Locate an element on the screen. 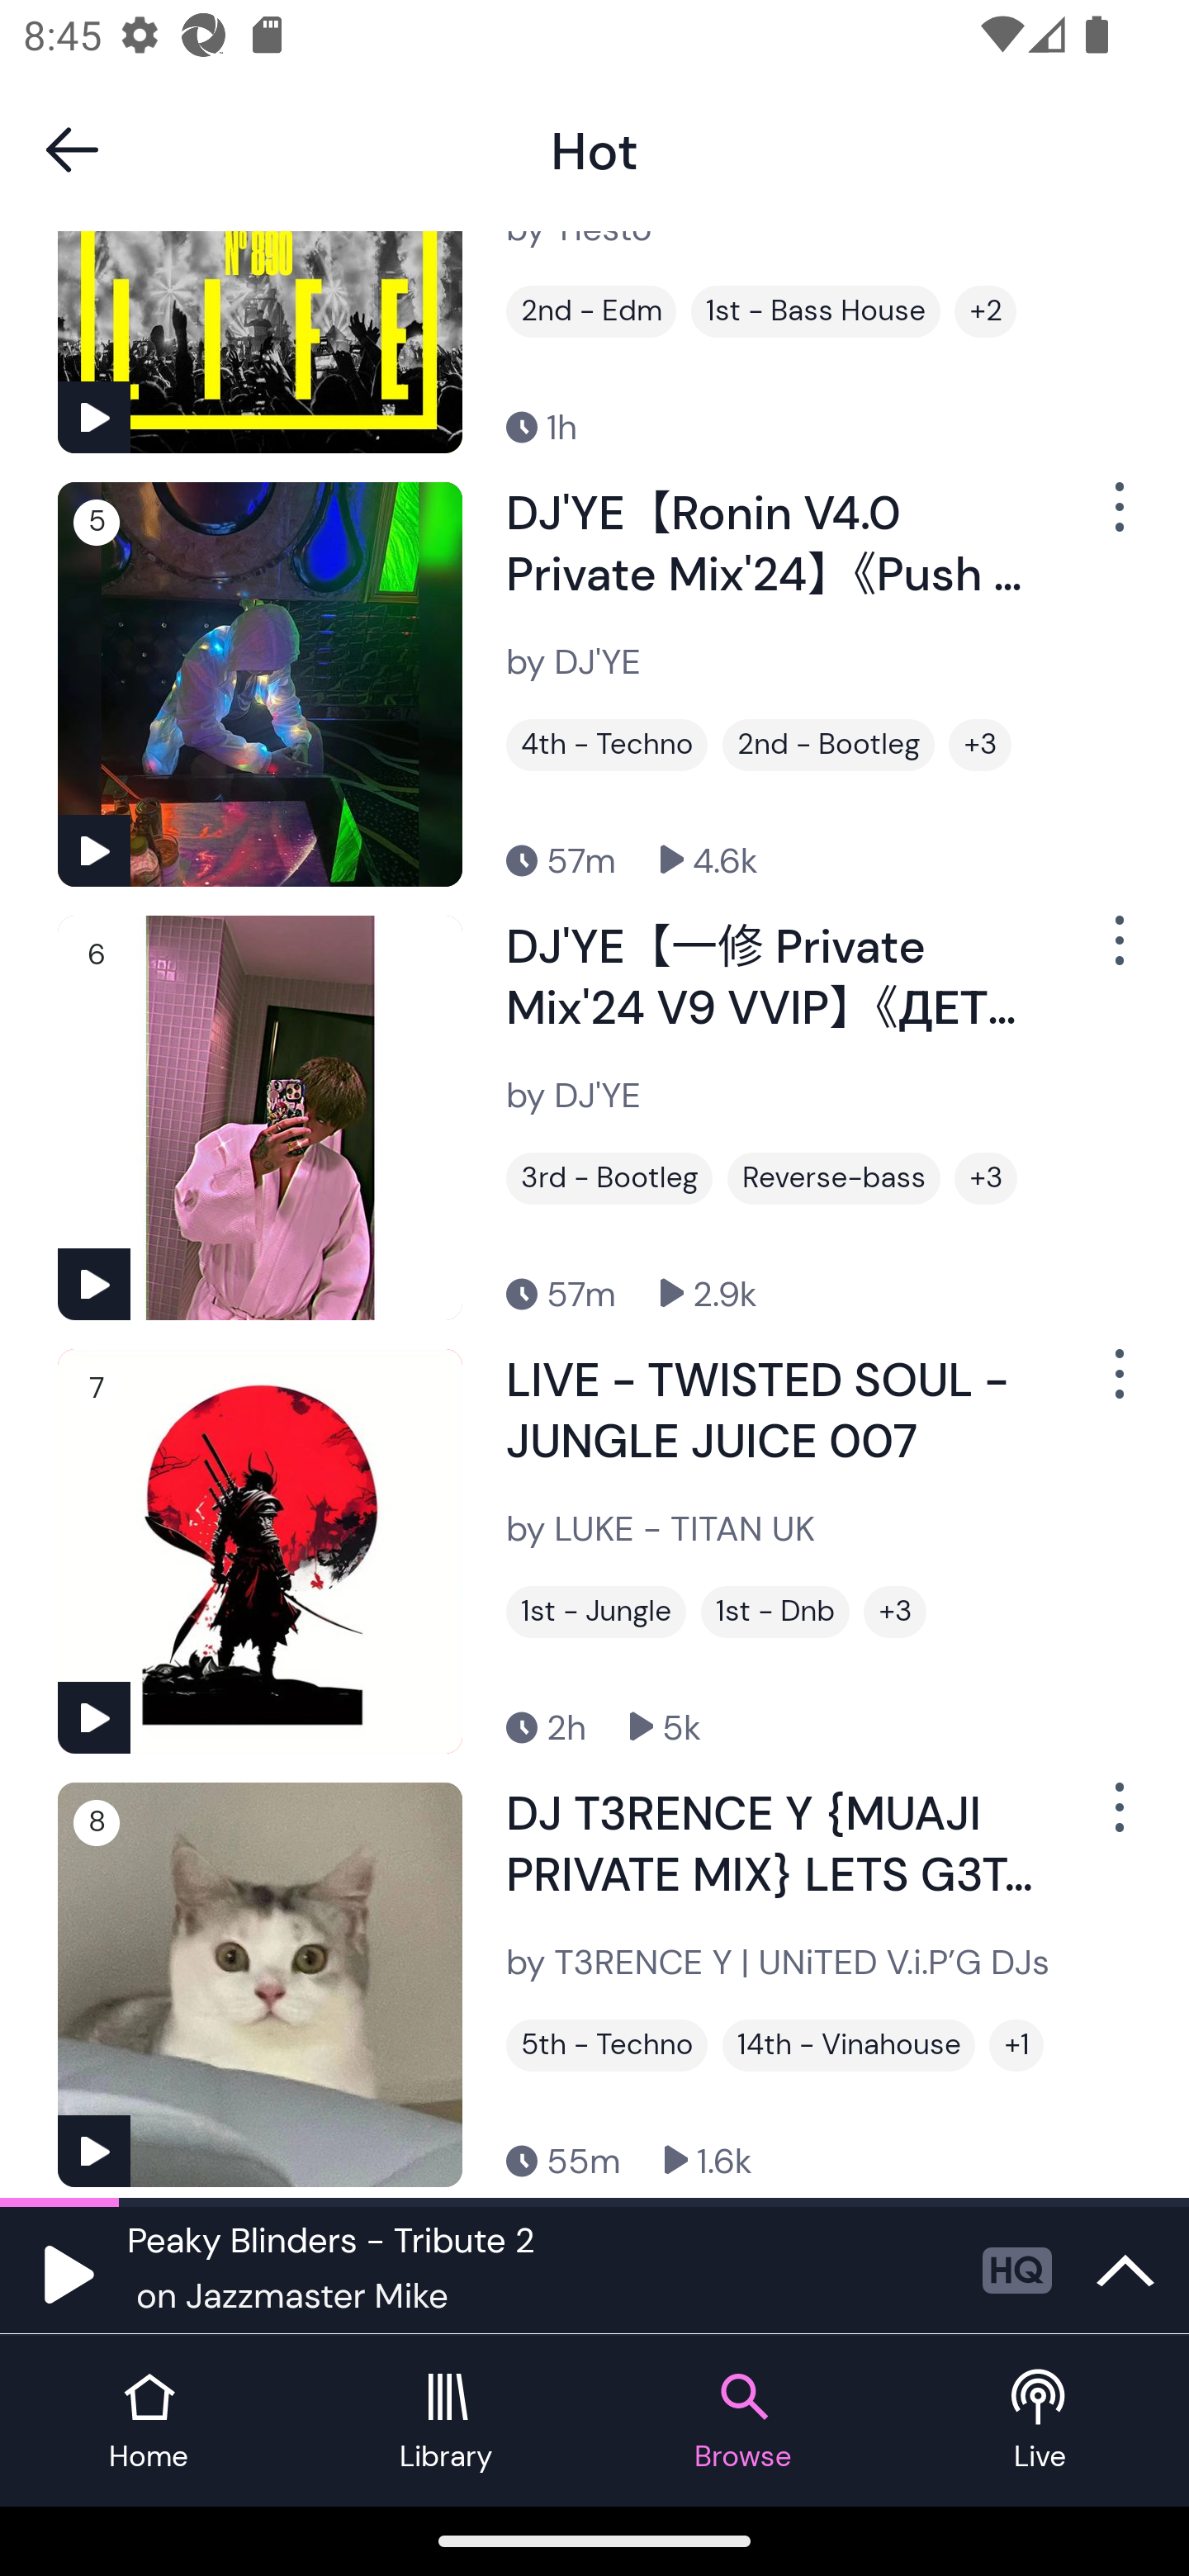 The image size is (1189, 2576). Reverse-bass is located at coordinates (834, 1178).